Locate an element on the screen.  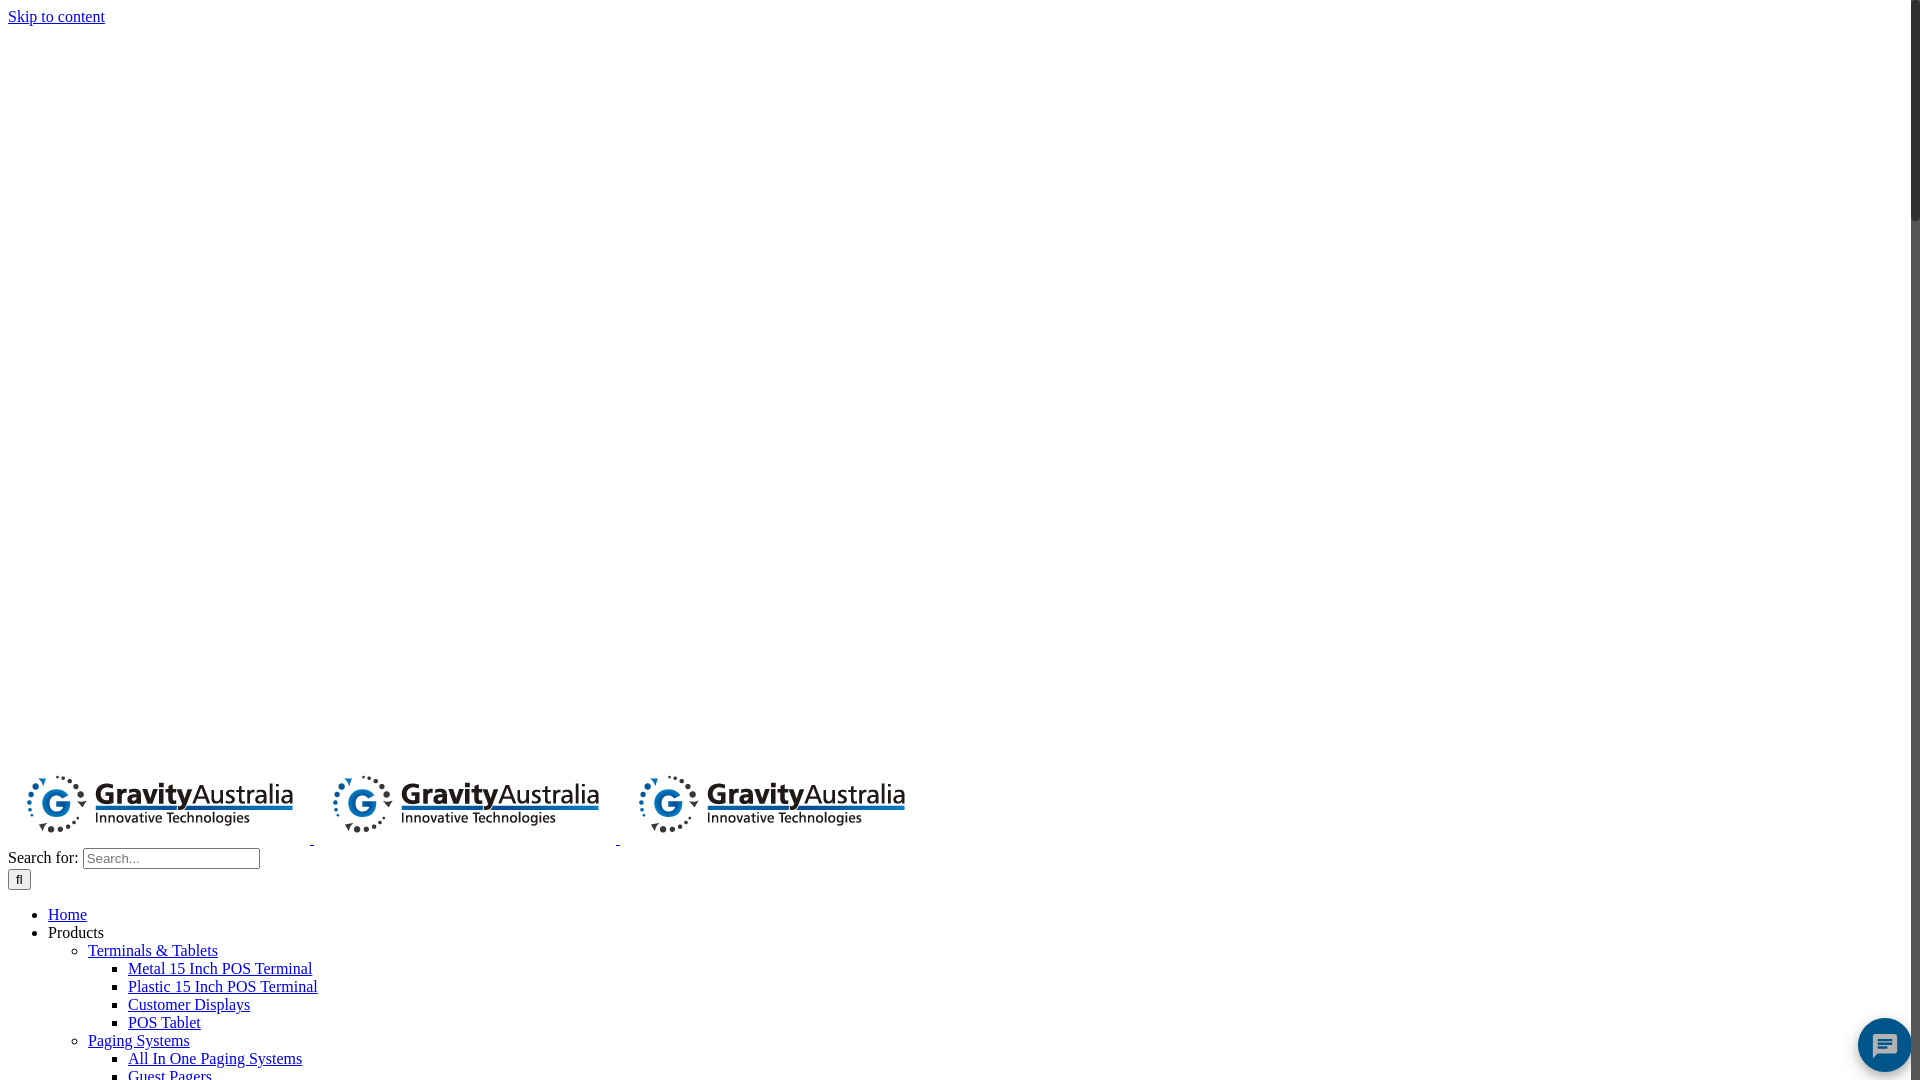
POS Tablet is located at coordinates (164, 1022).